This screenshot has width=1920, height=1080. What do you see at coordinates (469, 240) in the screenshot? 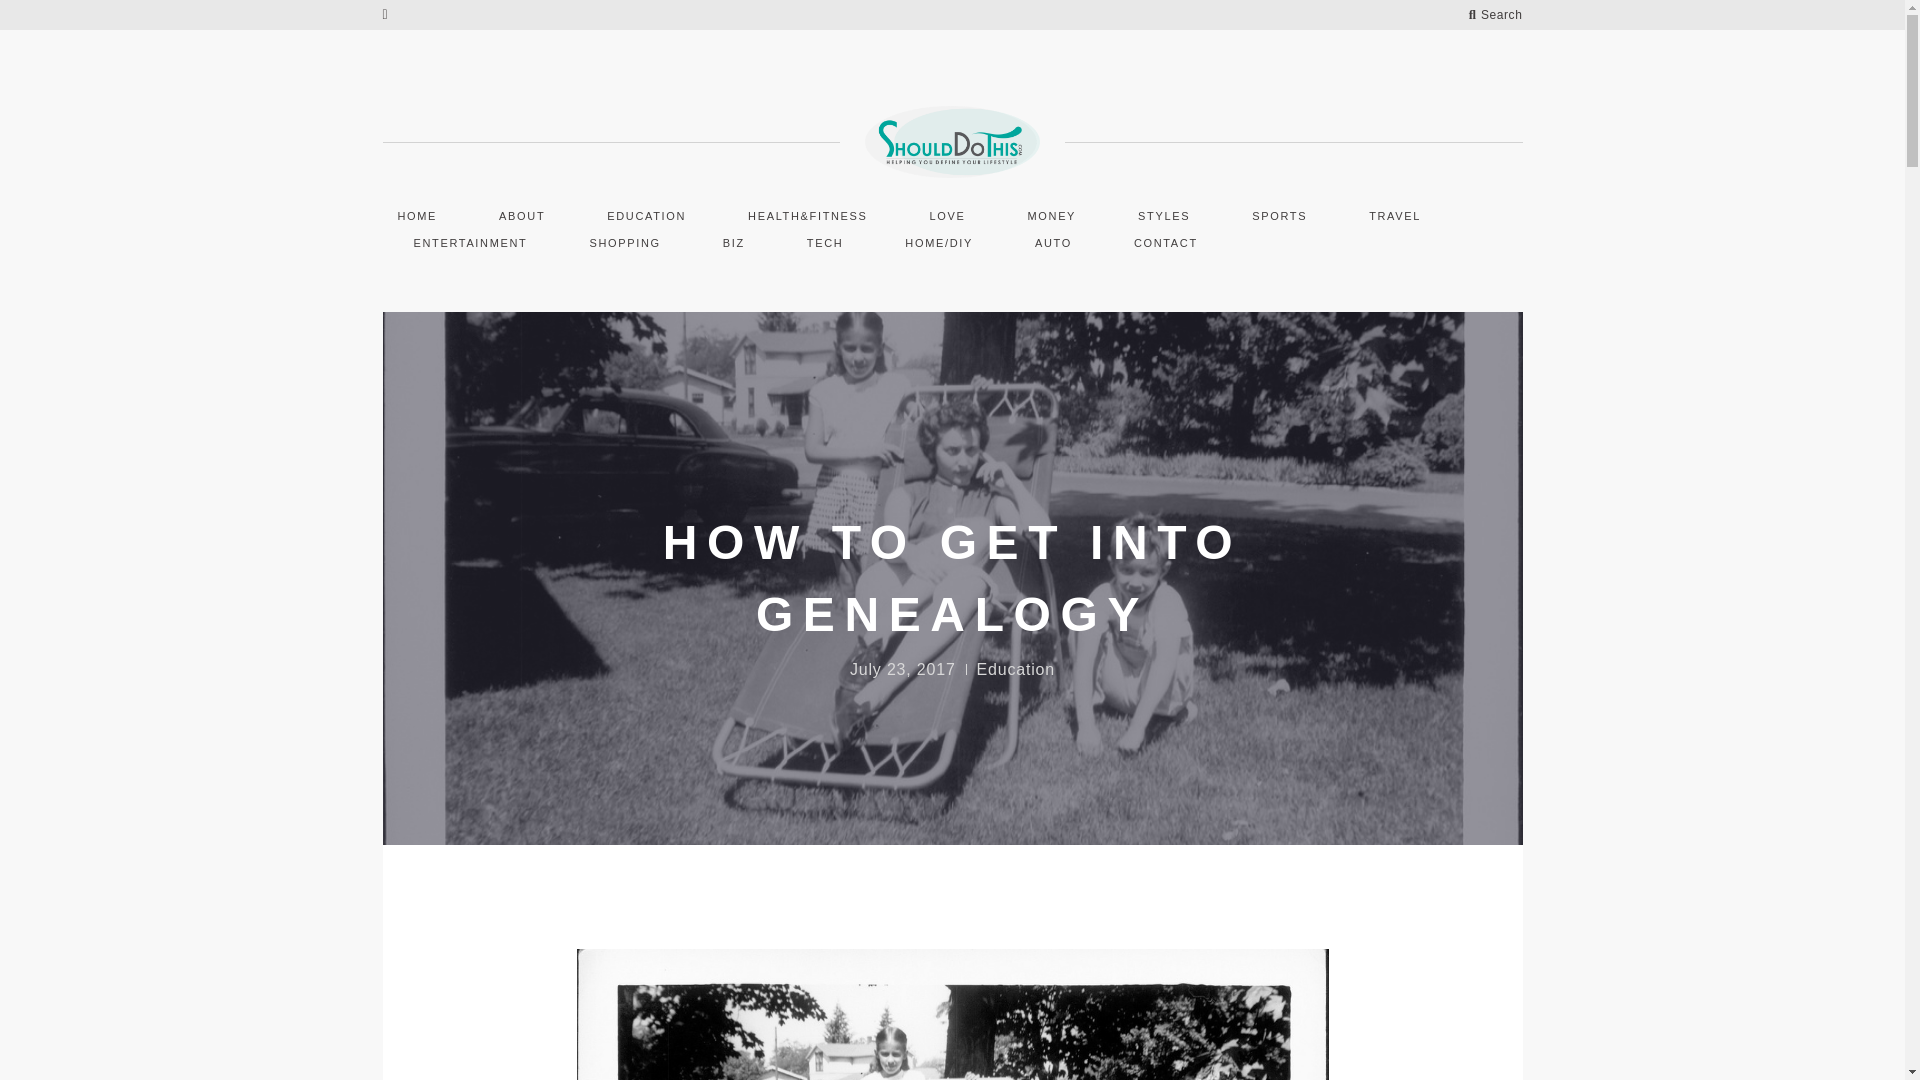
I see `ENTERTAINMENT` at bounding box center [469, 240].